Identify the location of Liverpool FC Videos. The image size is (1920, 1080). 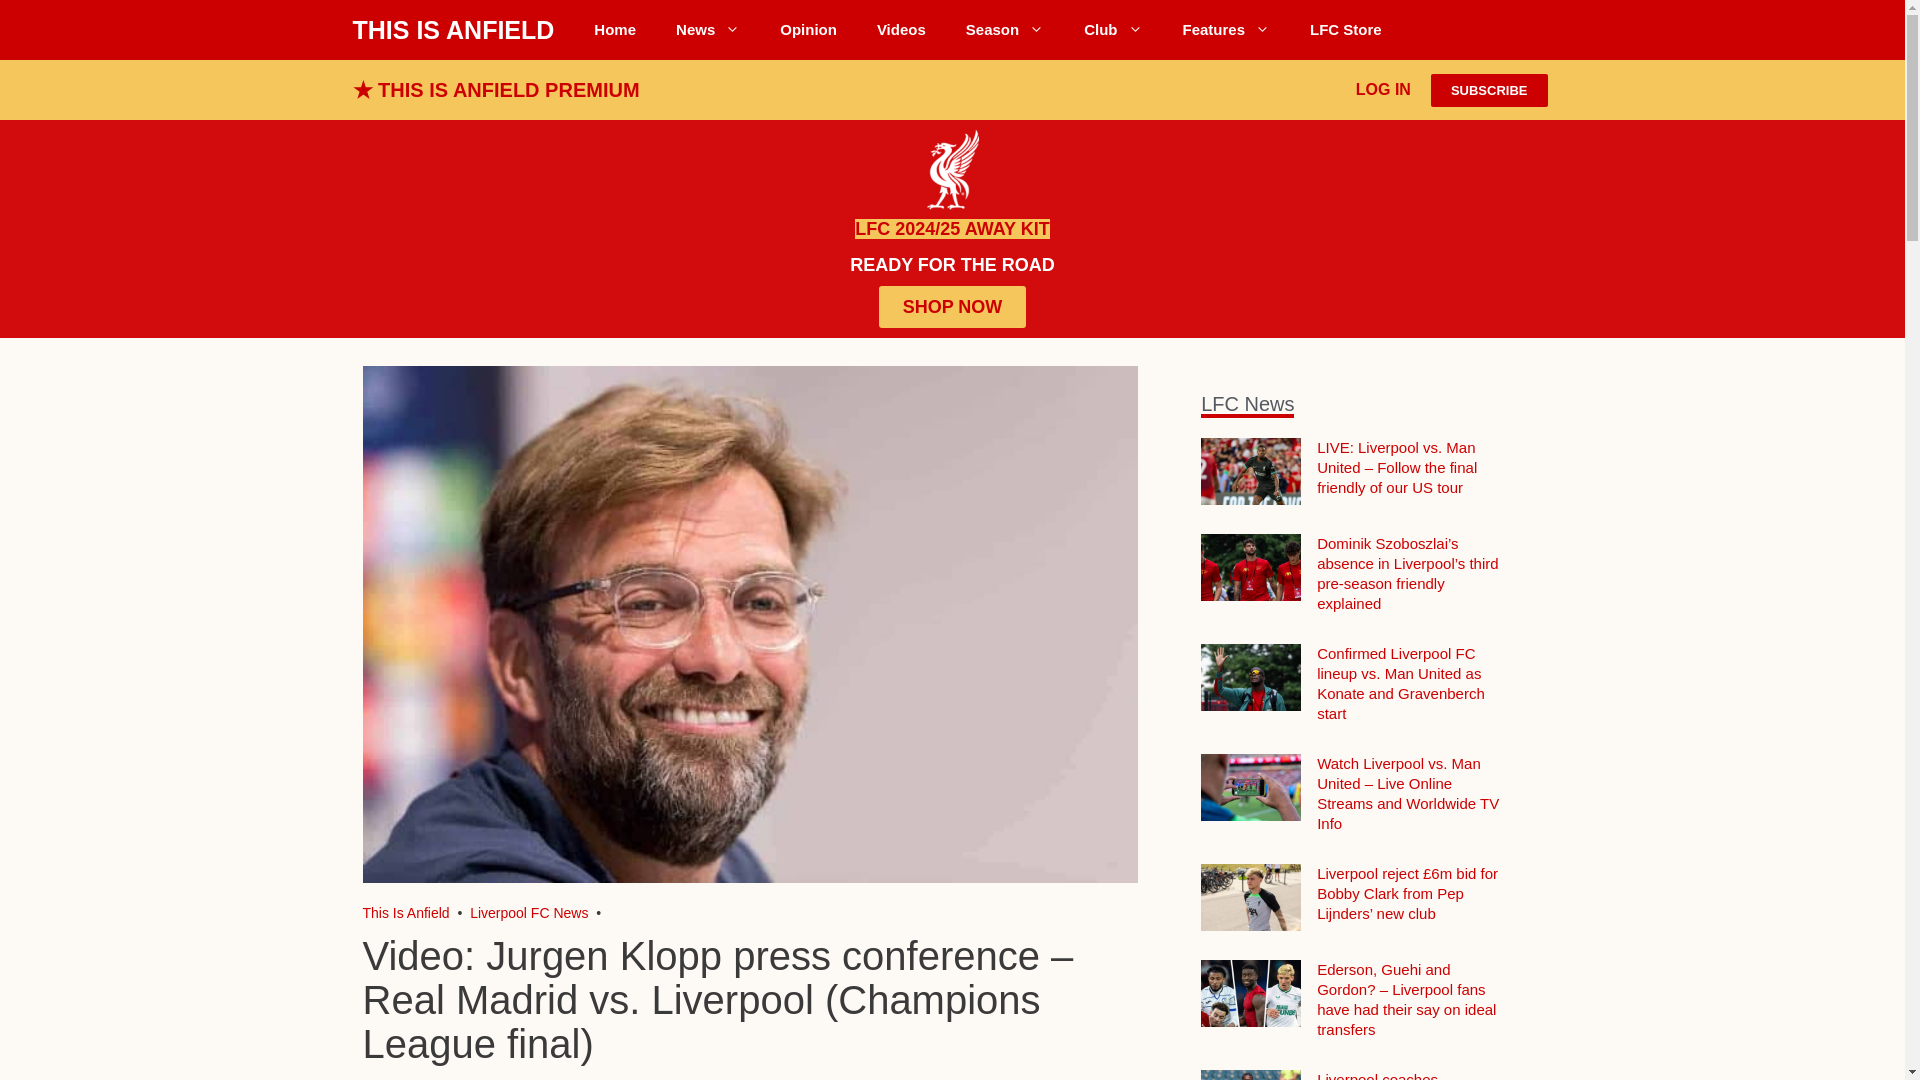
(901, 30).